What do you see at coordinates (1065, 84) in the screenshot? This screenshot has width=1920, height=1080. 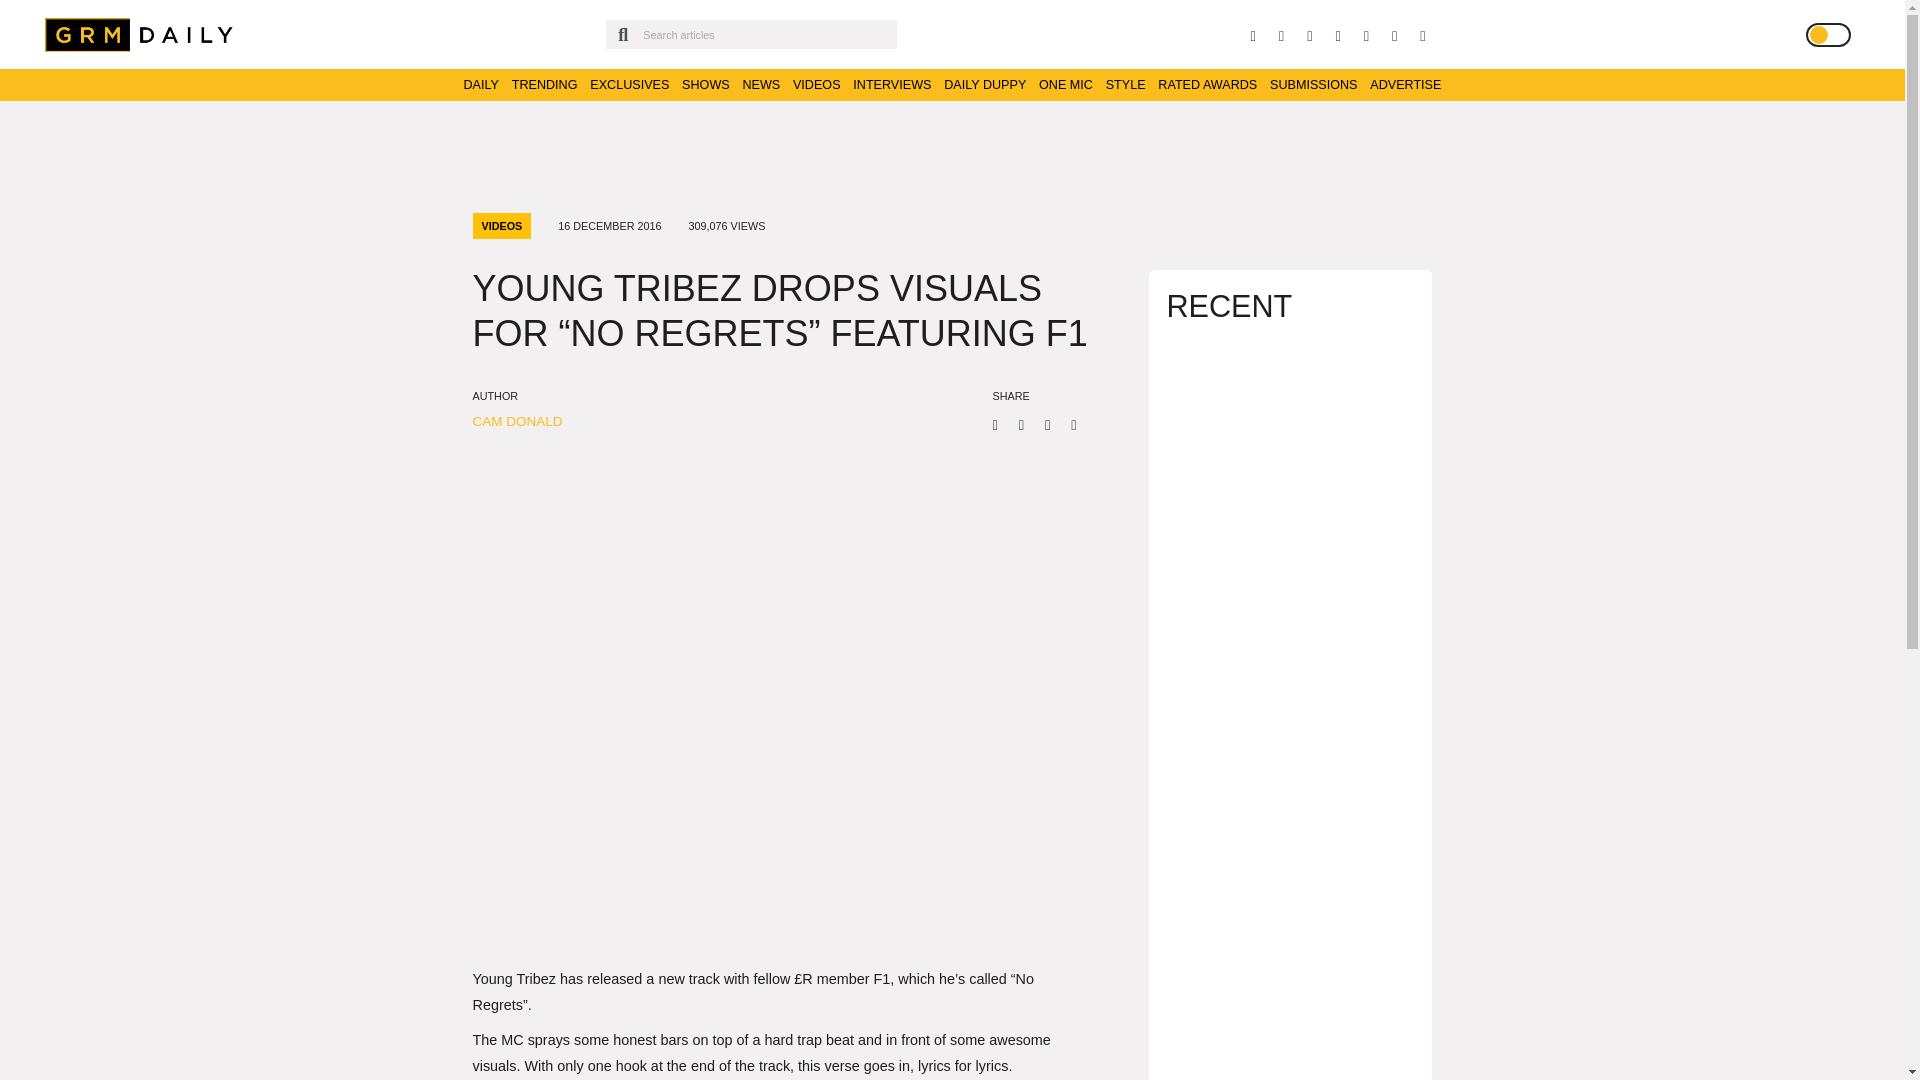 I see `ONE MIC` at bounding box center [1065, 84].